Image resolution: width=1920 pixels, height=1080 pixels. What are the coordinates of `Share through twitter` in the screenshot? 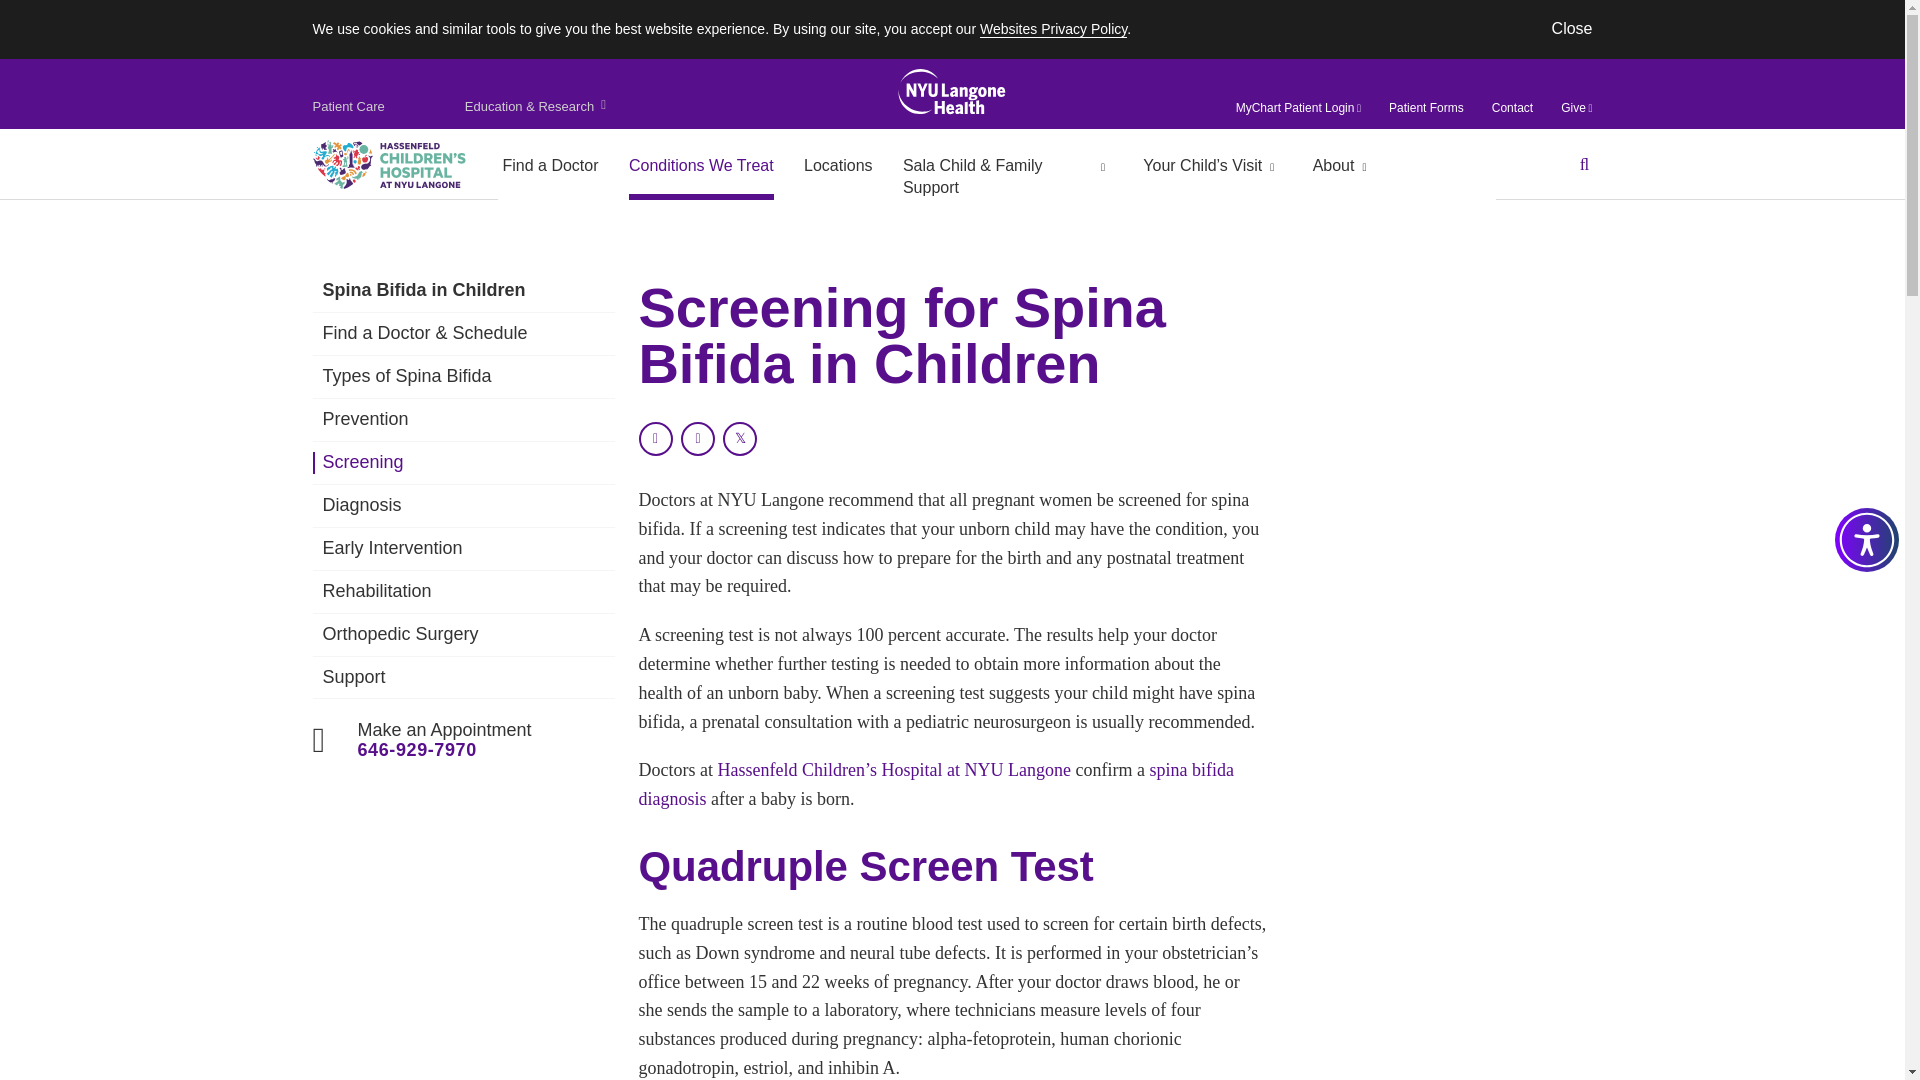 It's located at (740, 438).